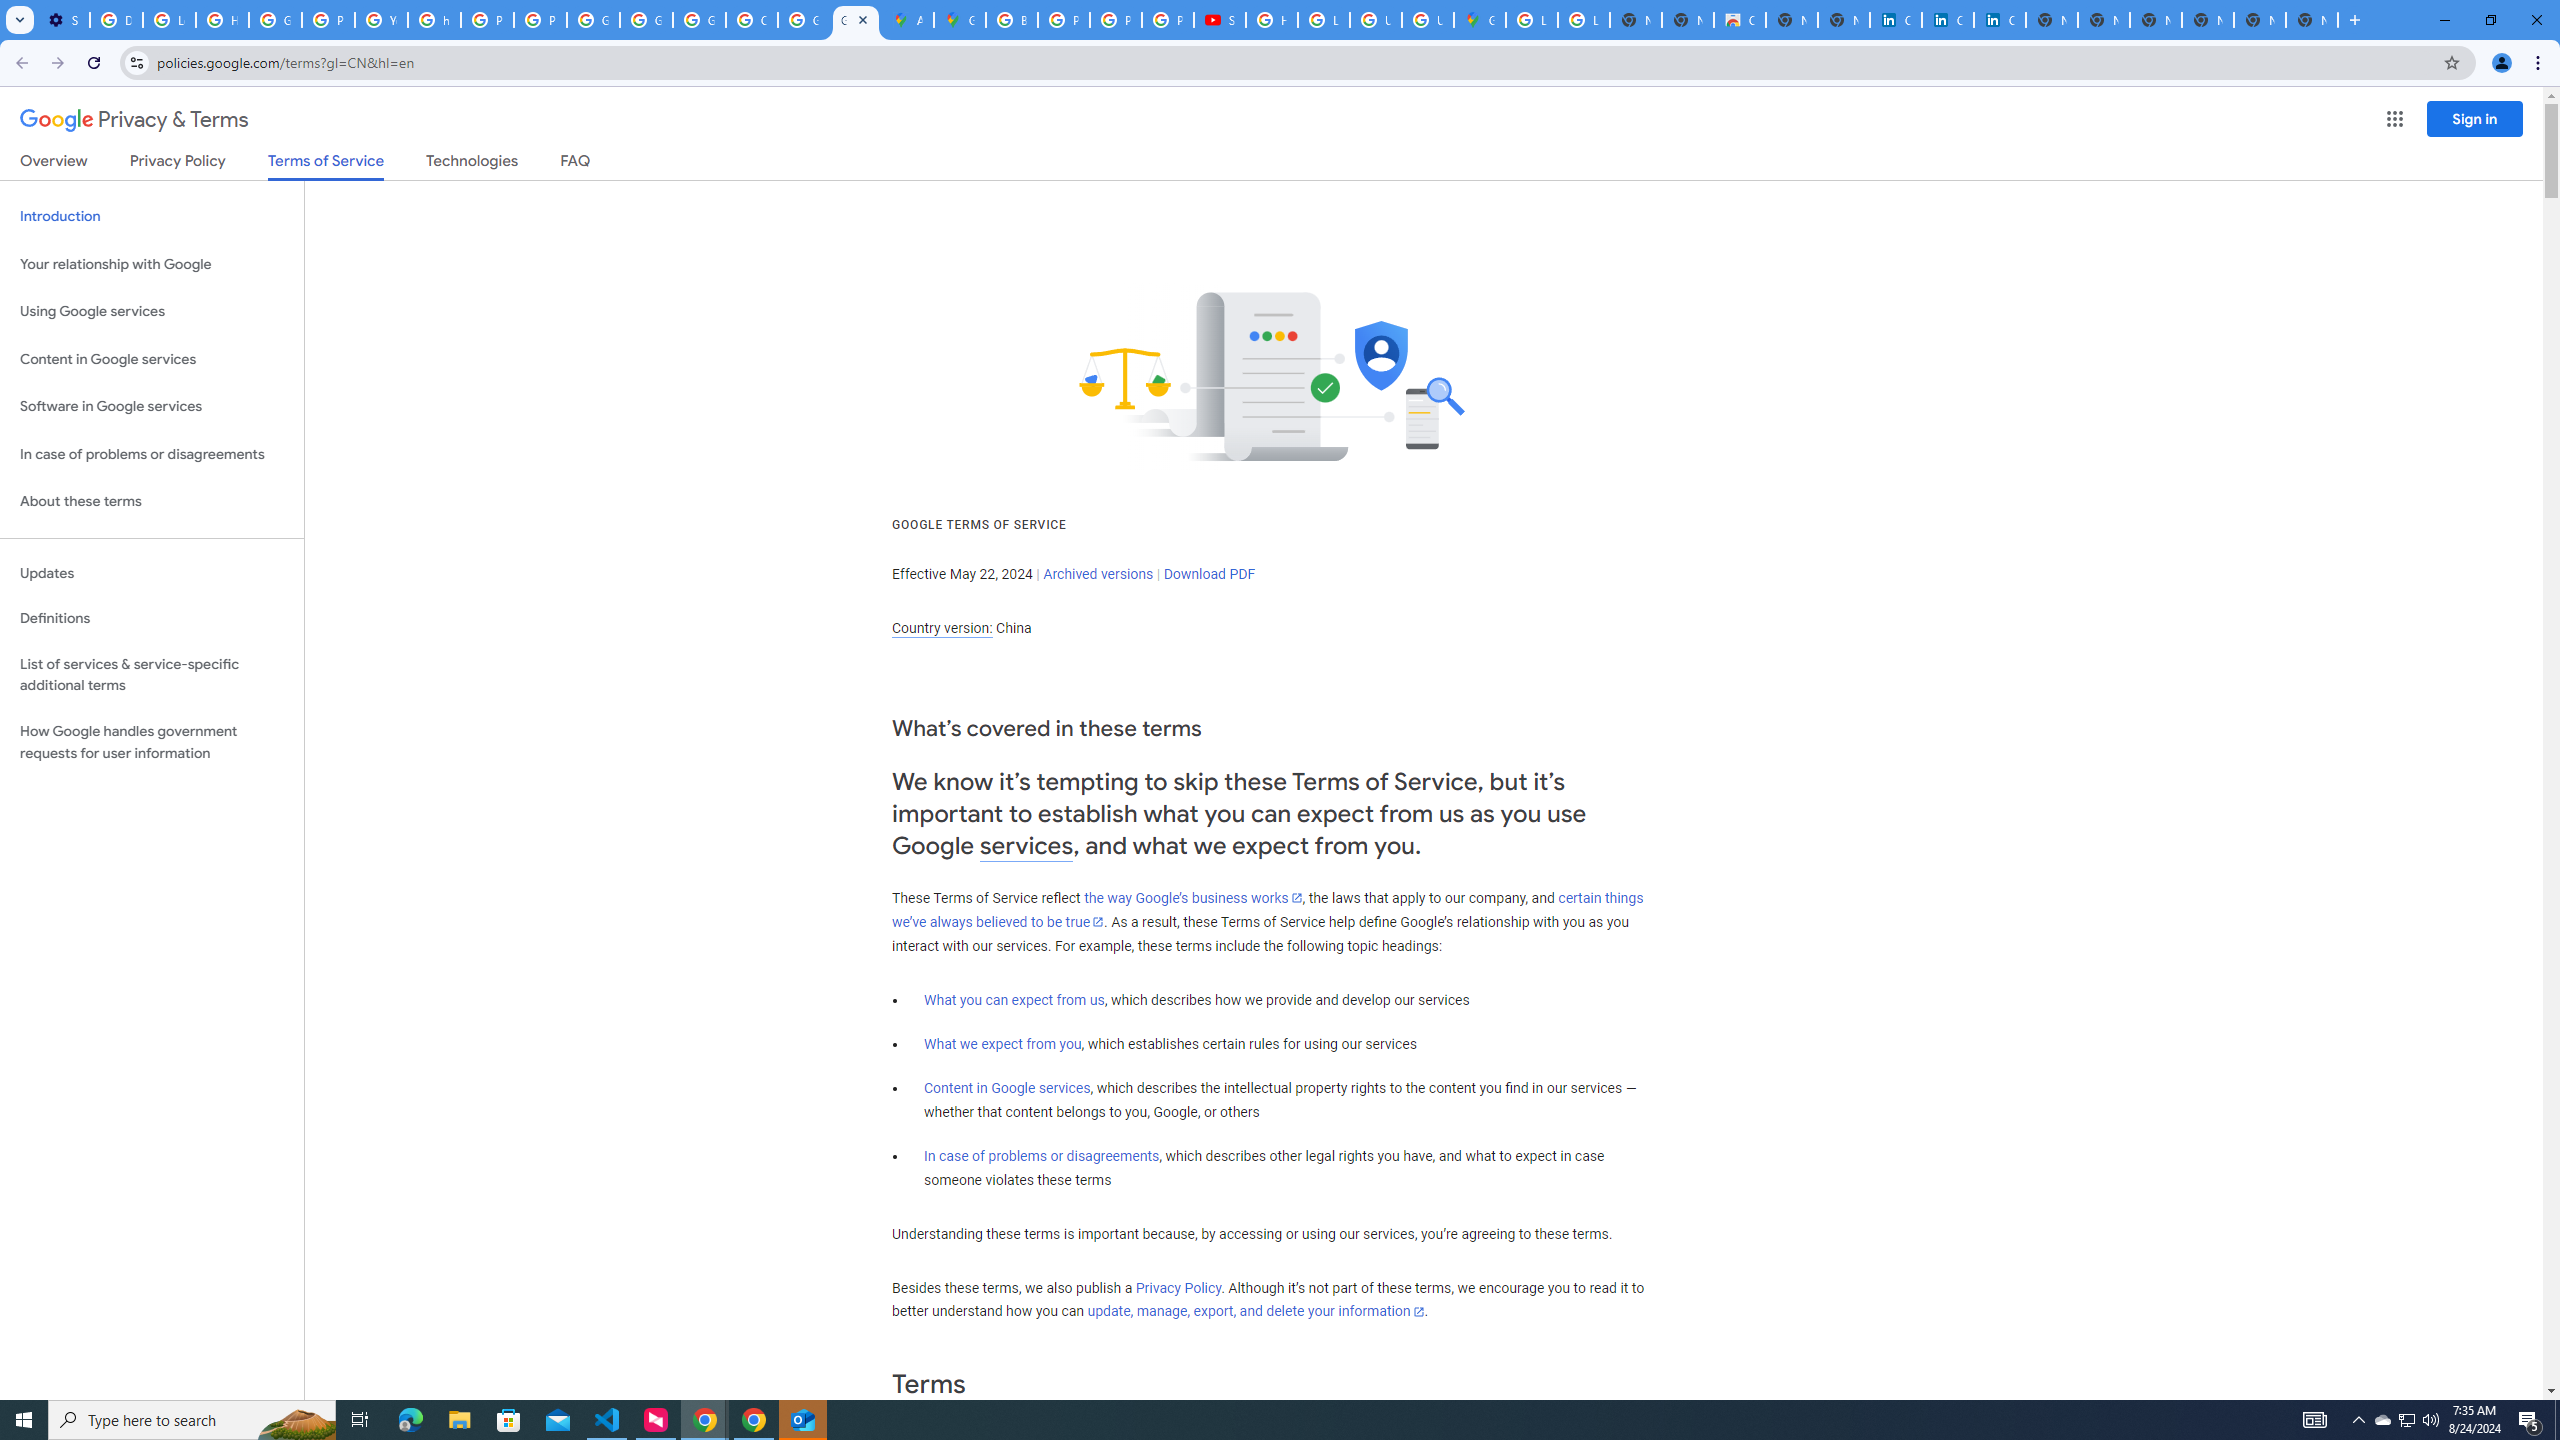 The image size is (2560, 1440). Describe the element at coordinates (1014, 1000) in the screenshot. I see `What you can expect from us` at that location.